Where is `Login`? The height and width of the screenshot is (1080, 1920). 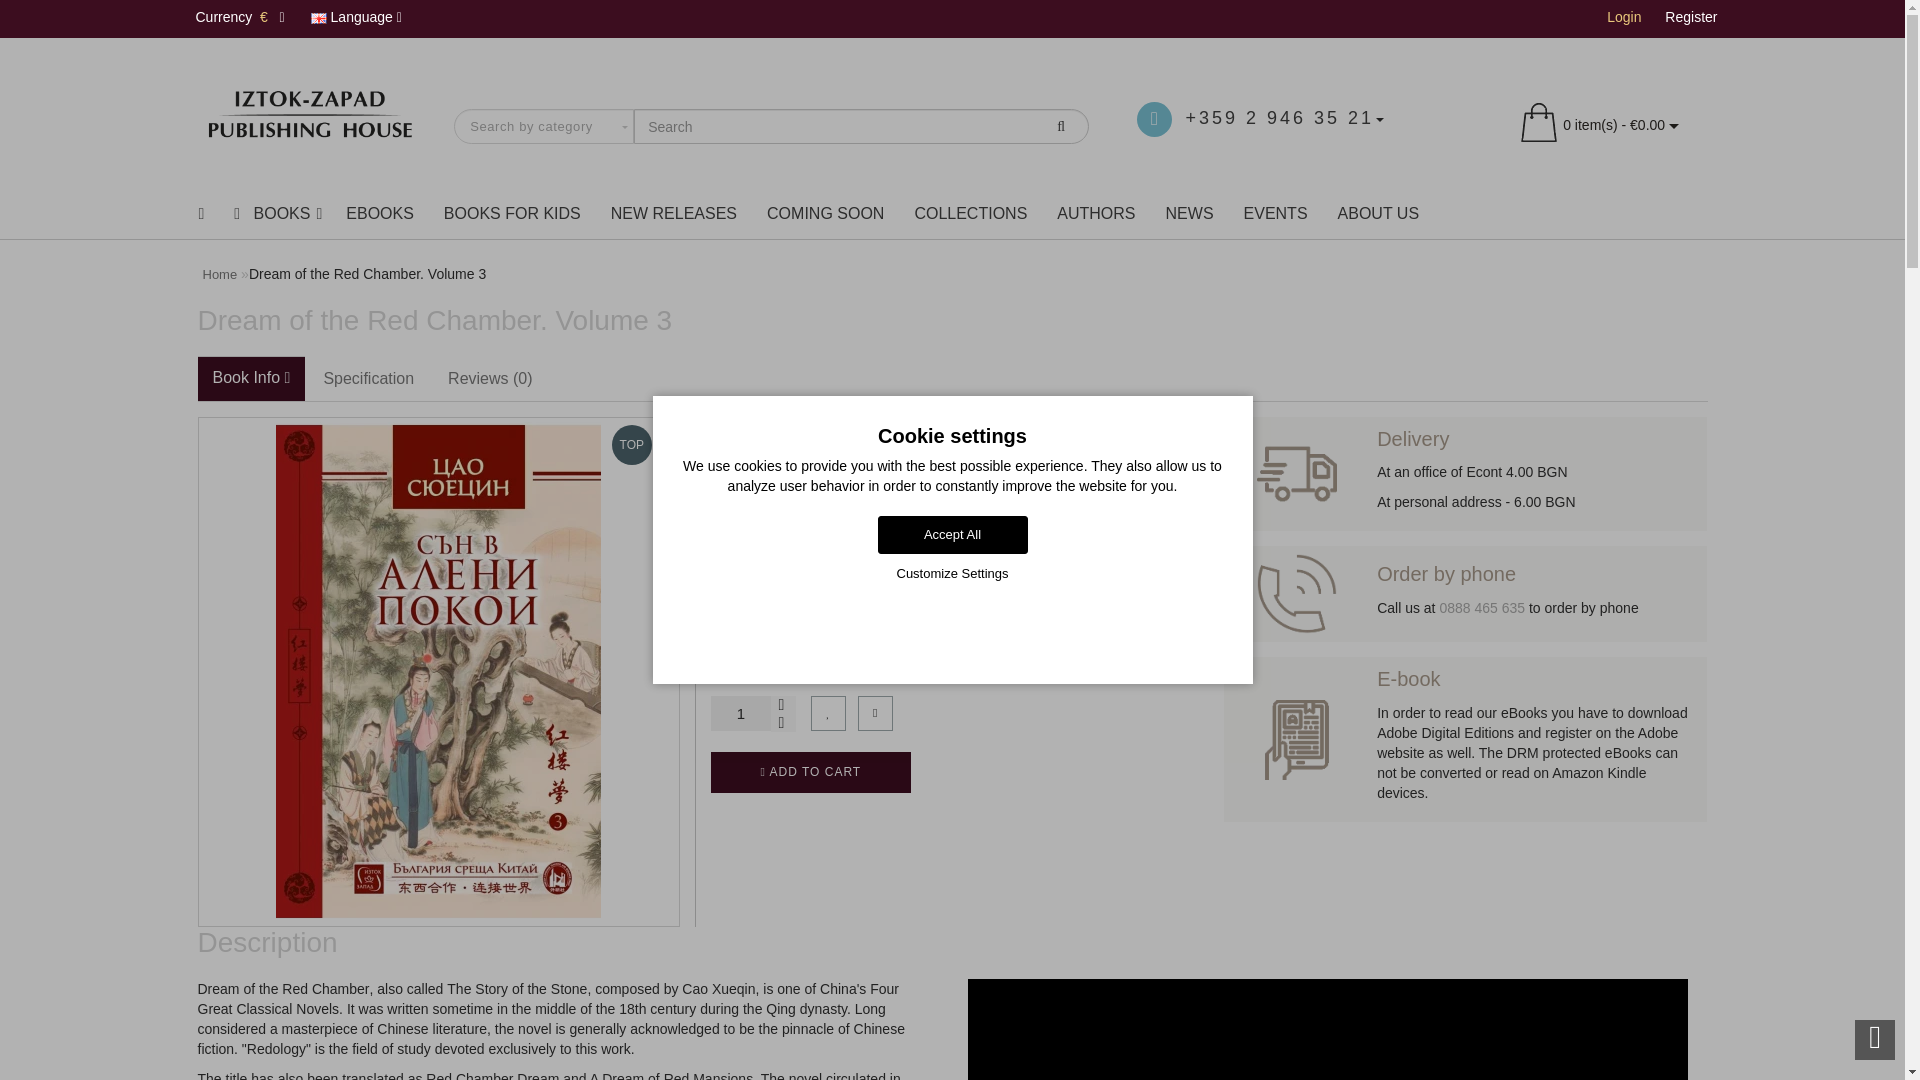 Login is located at coordinates (1624, 16).